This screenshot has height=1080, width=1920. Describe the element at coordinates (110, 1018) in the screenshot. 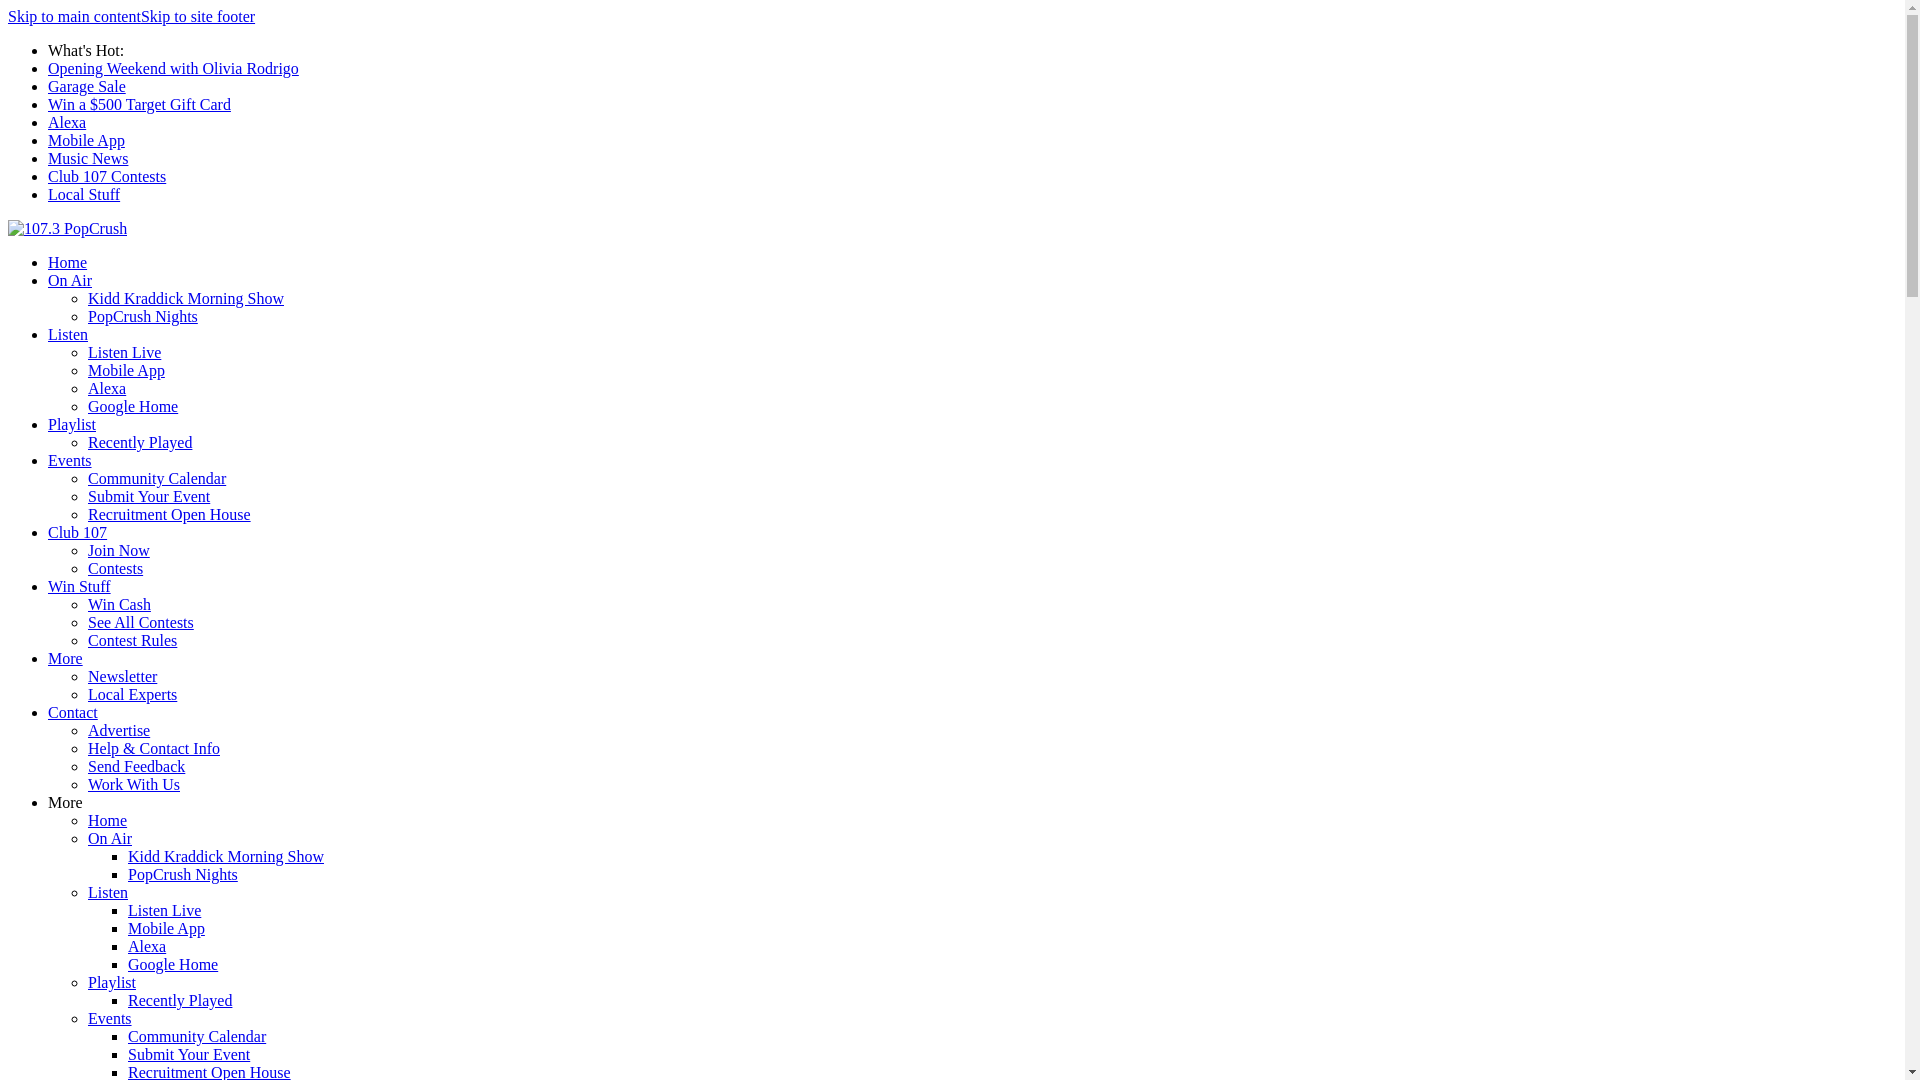

I see `Events` at that location.